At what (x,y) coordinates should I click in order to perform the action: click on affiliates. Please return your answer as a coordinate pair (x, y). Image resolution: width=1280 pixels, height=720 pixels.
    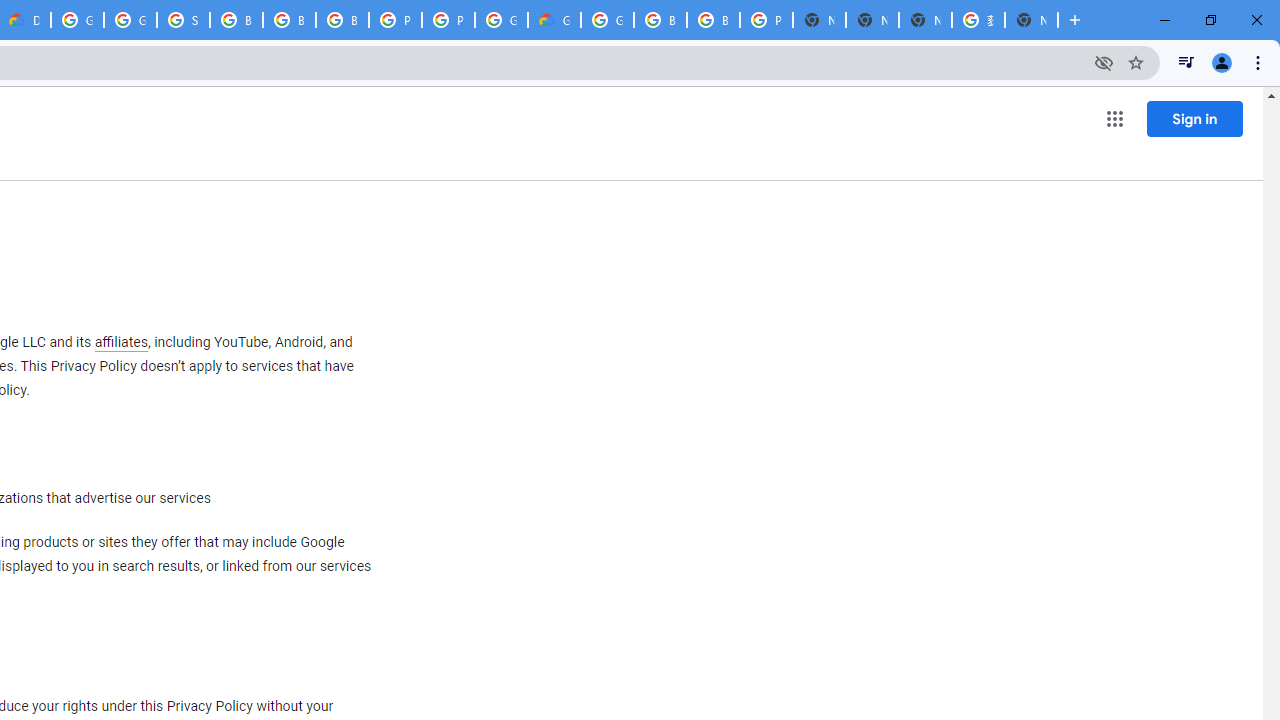
    Looking at the image, I should click on (120, 342).